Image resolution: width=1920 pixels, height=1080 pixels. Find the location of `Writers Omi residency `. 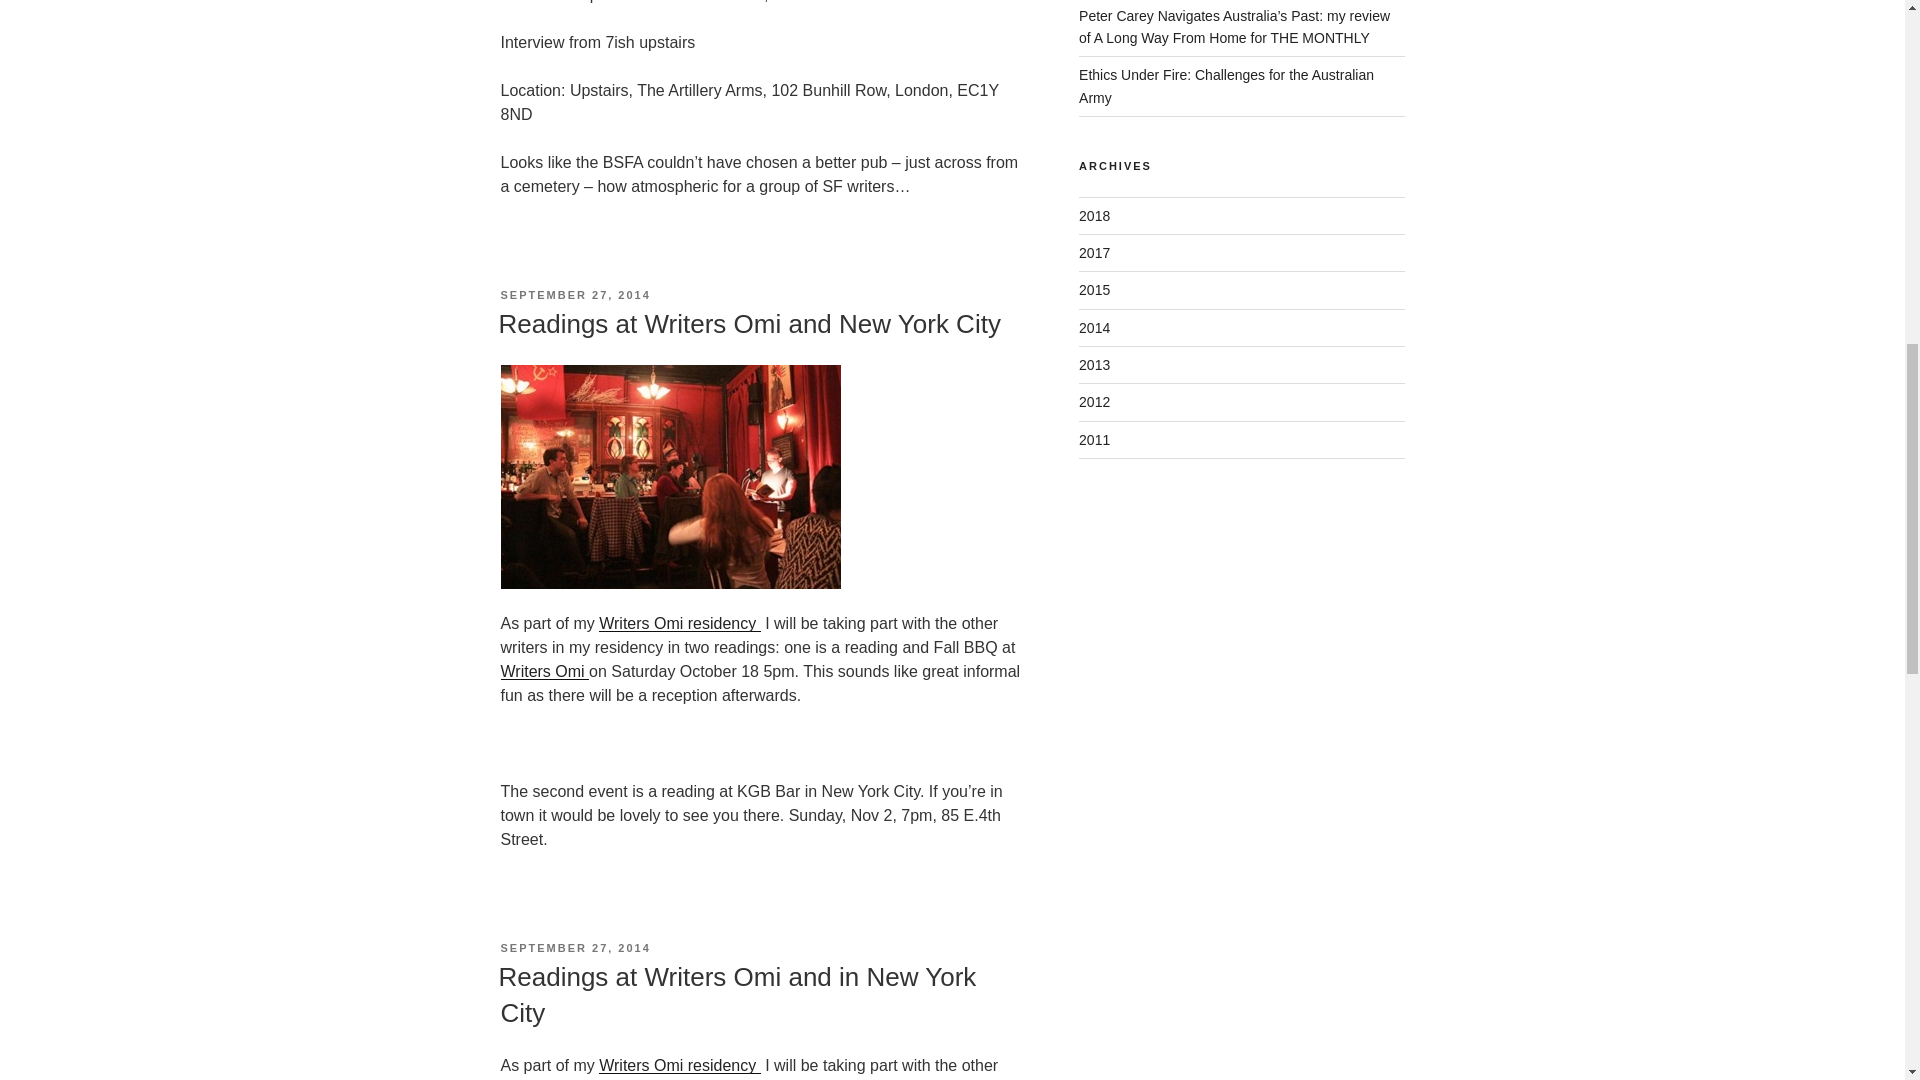

Writers Omi residency  is located at coordinates (680, 1065).